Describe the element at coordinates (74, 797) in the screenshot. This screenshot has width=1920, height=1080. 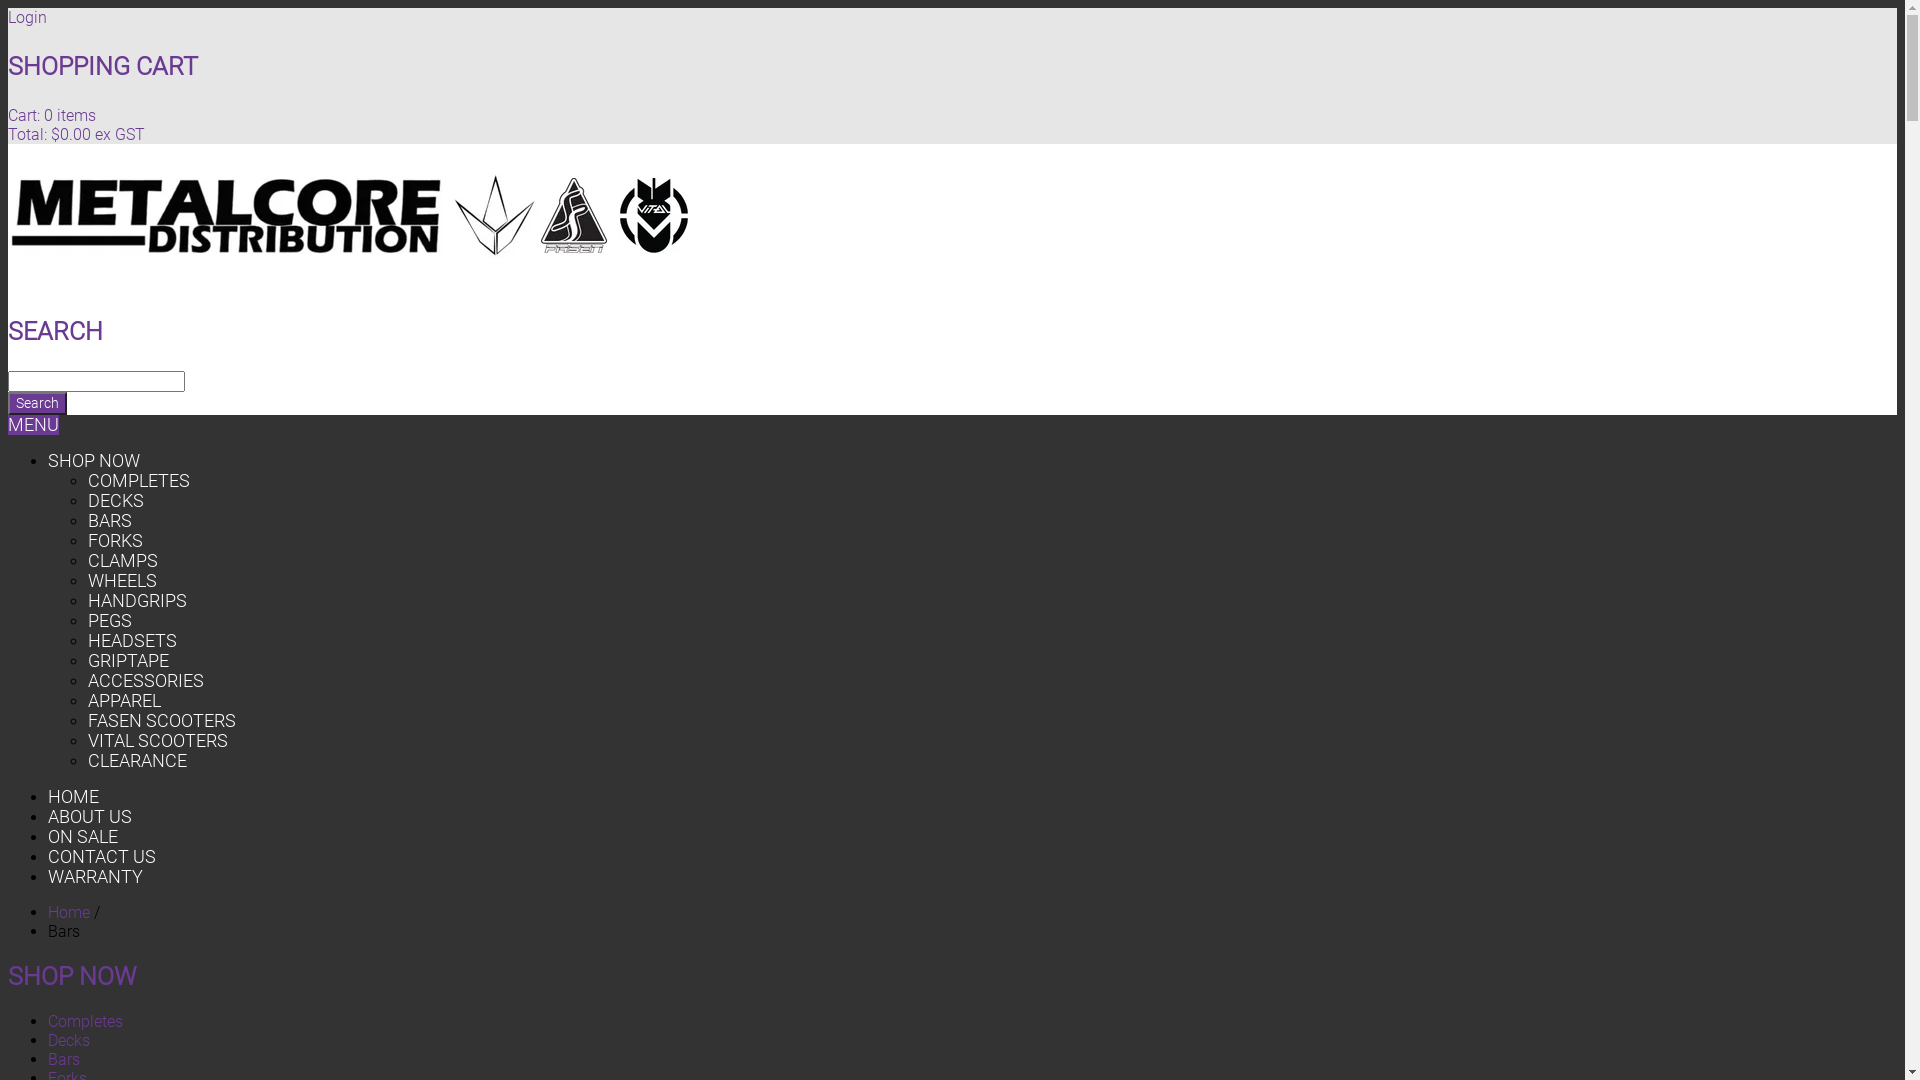
I see `HOME` at that location.